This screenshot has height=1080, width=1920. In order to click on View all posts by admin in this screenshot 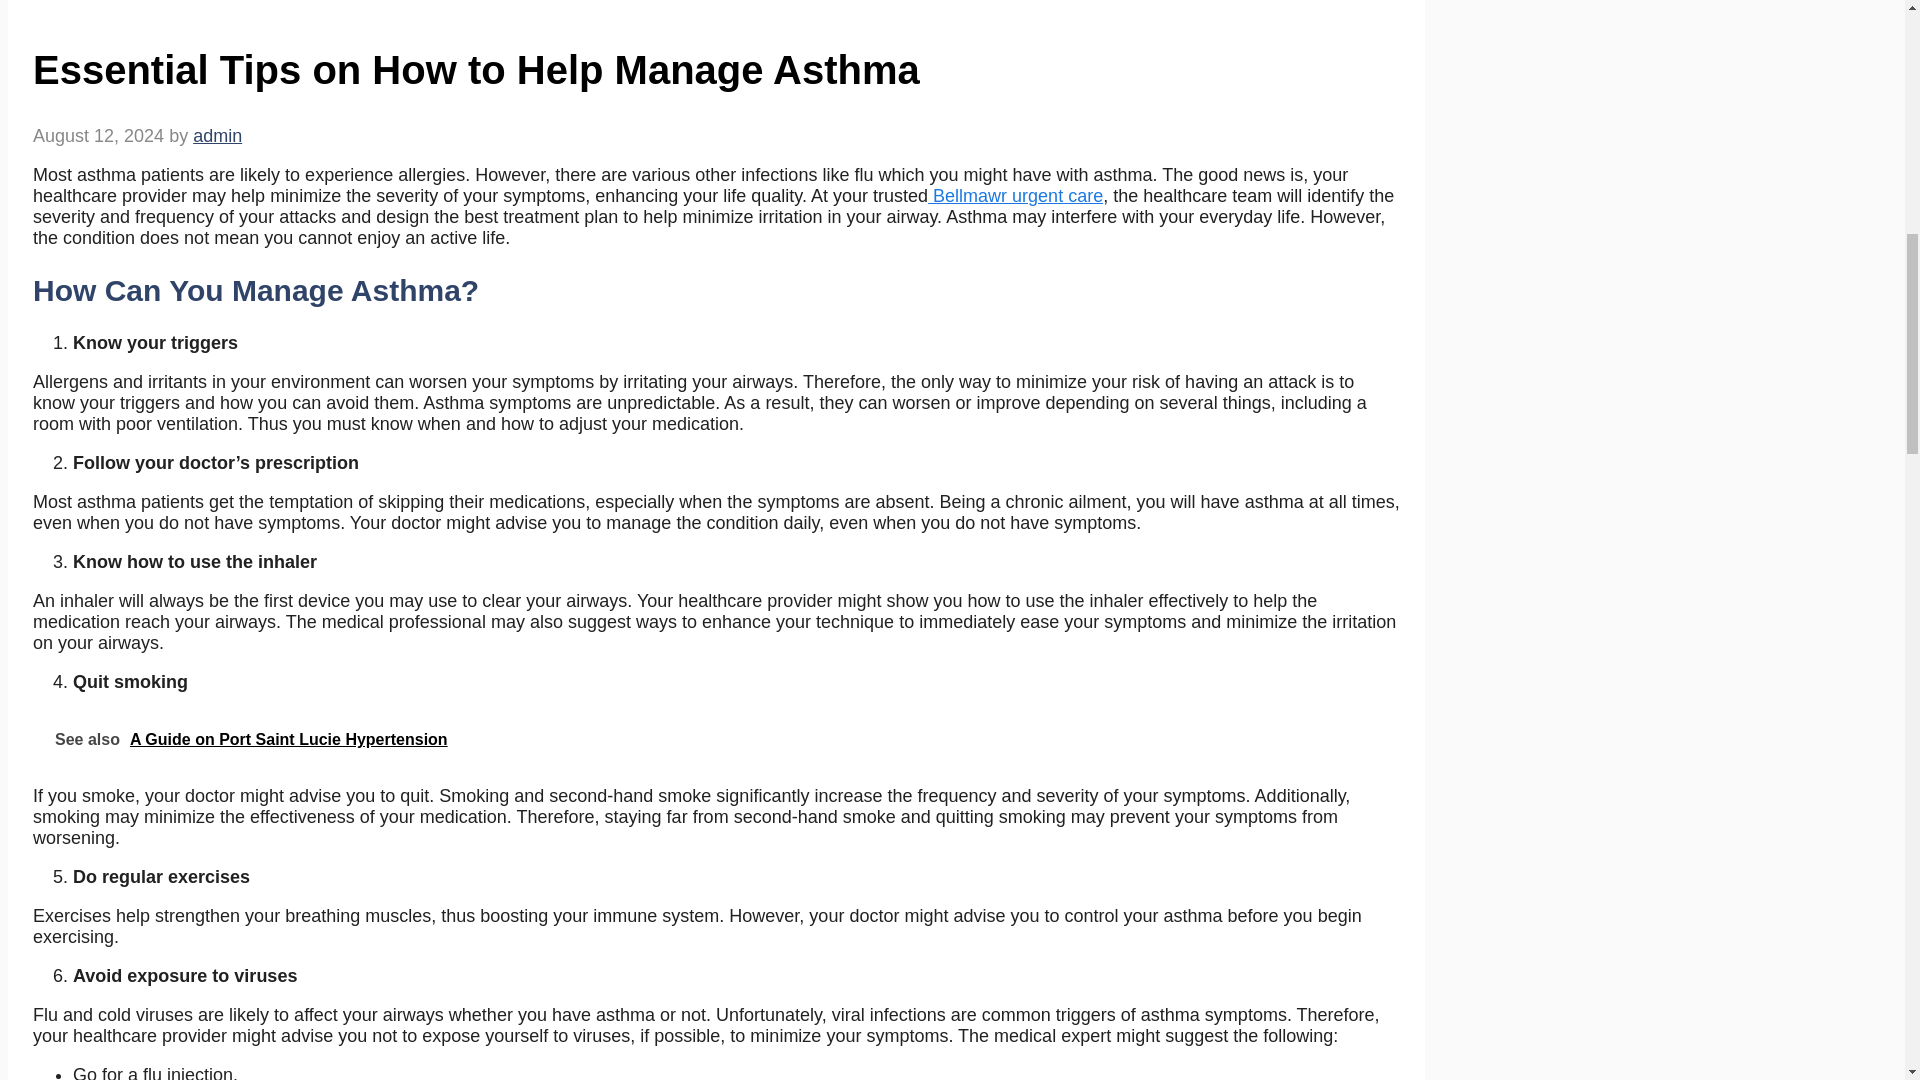, I will do `click(217, 136)`.